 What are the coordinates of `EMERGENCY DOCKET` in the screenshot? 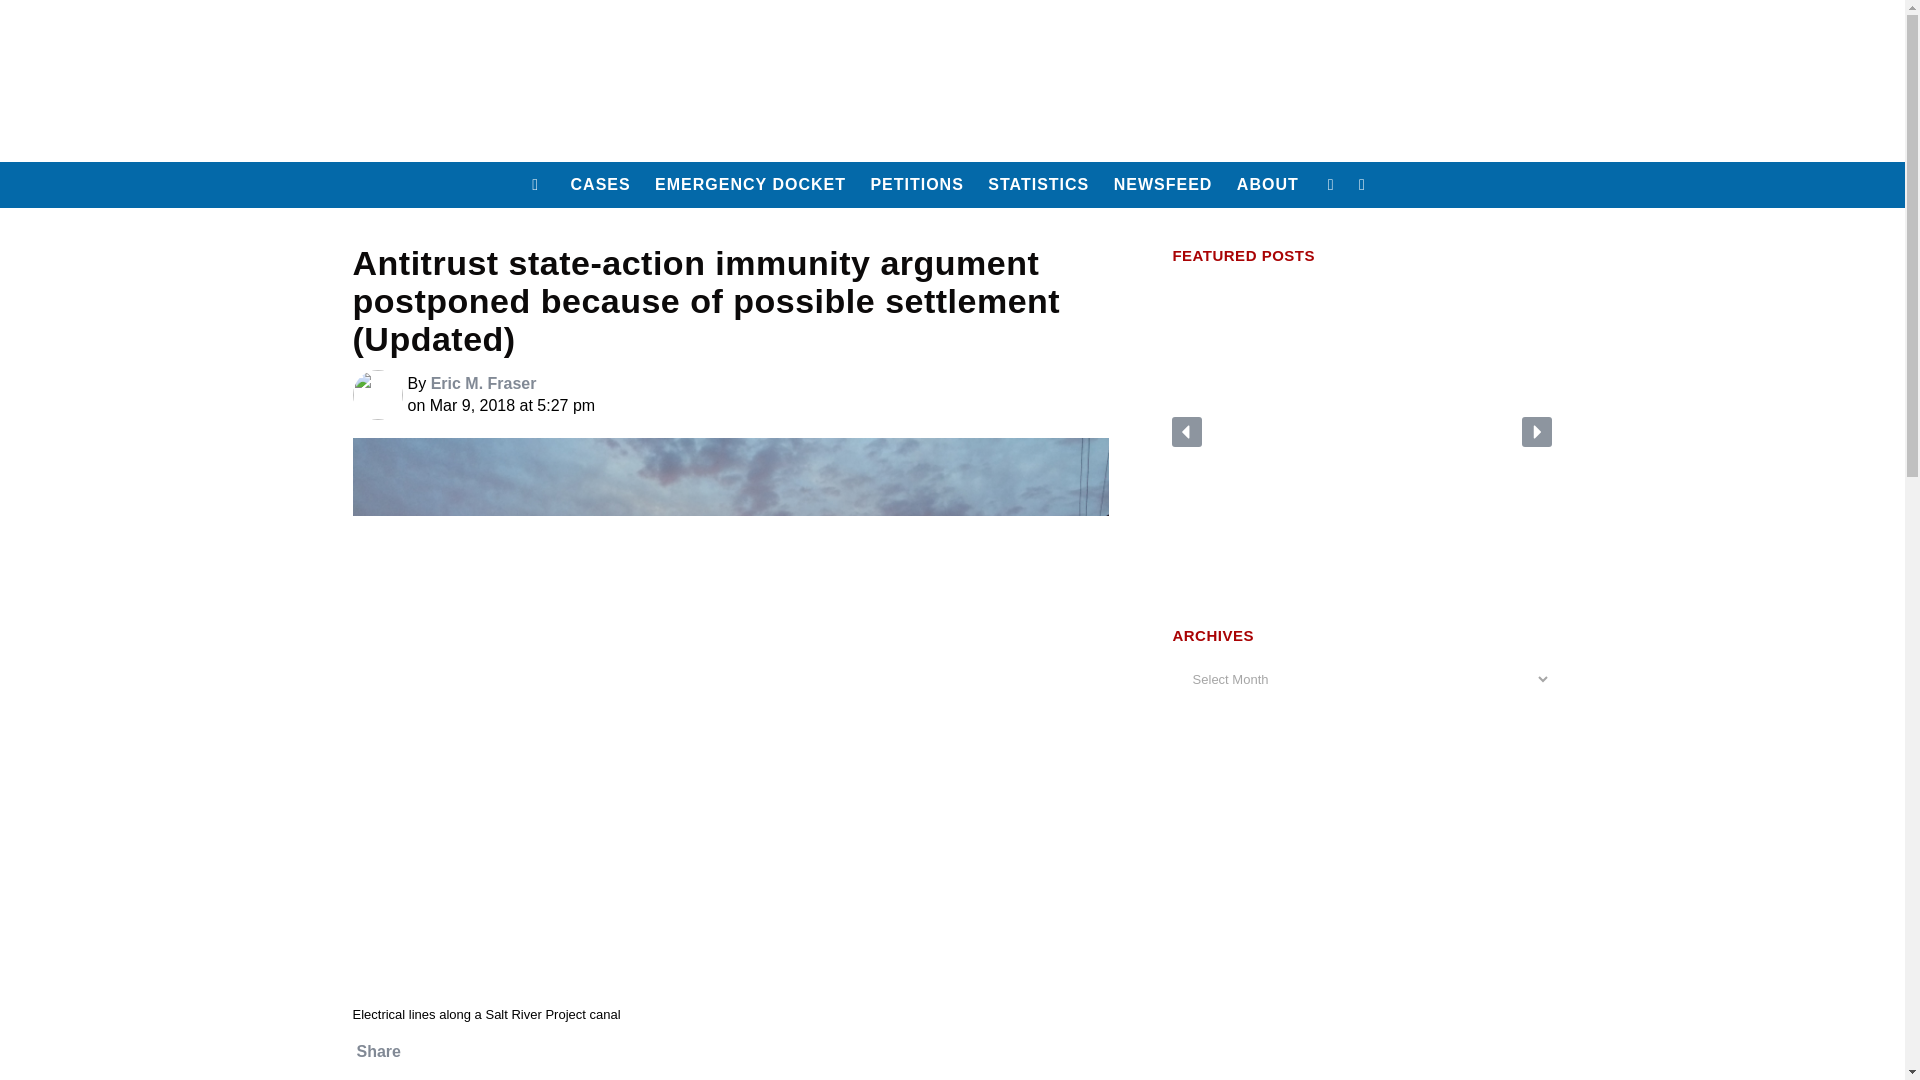 It's located at (750, 185).